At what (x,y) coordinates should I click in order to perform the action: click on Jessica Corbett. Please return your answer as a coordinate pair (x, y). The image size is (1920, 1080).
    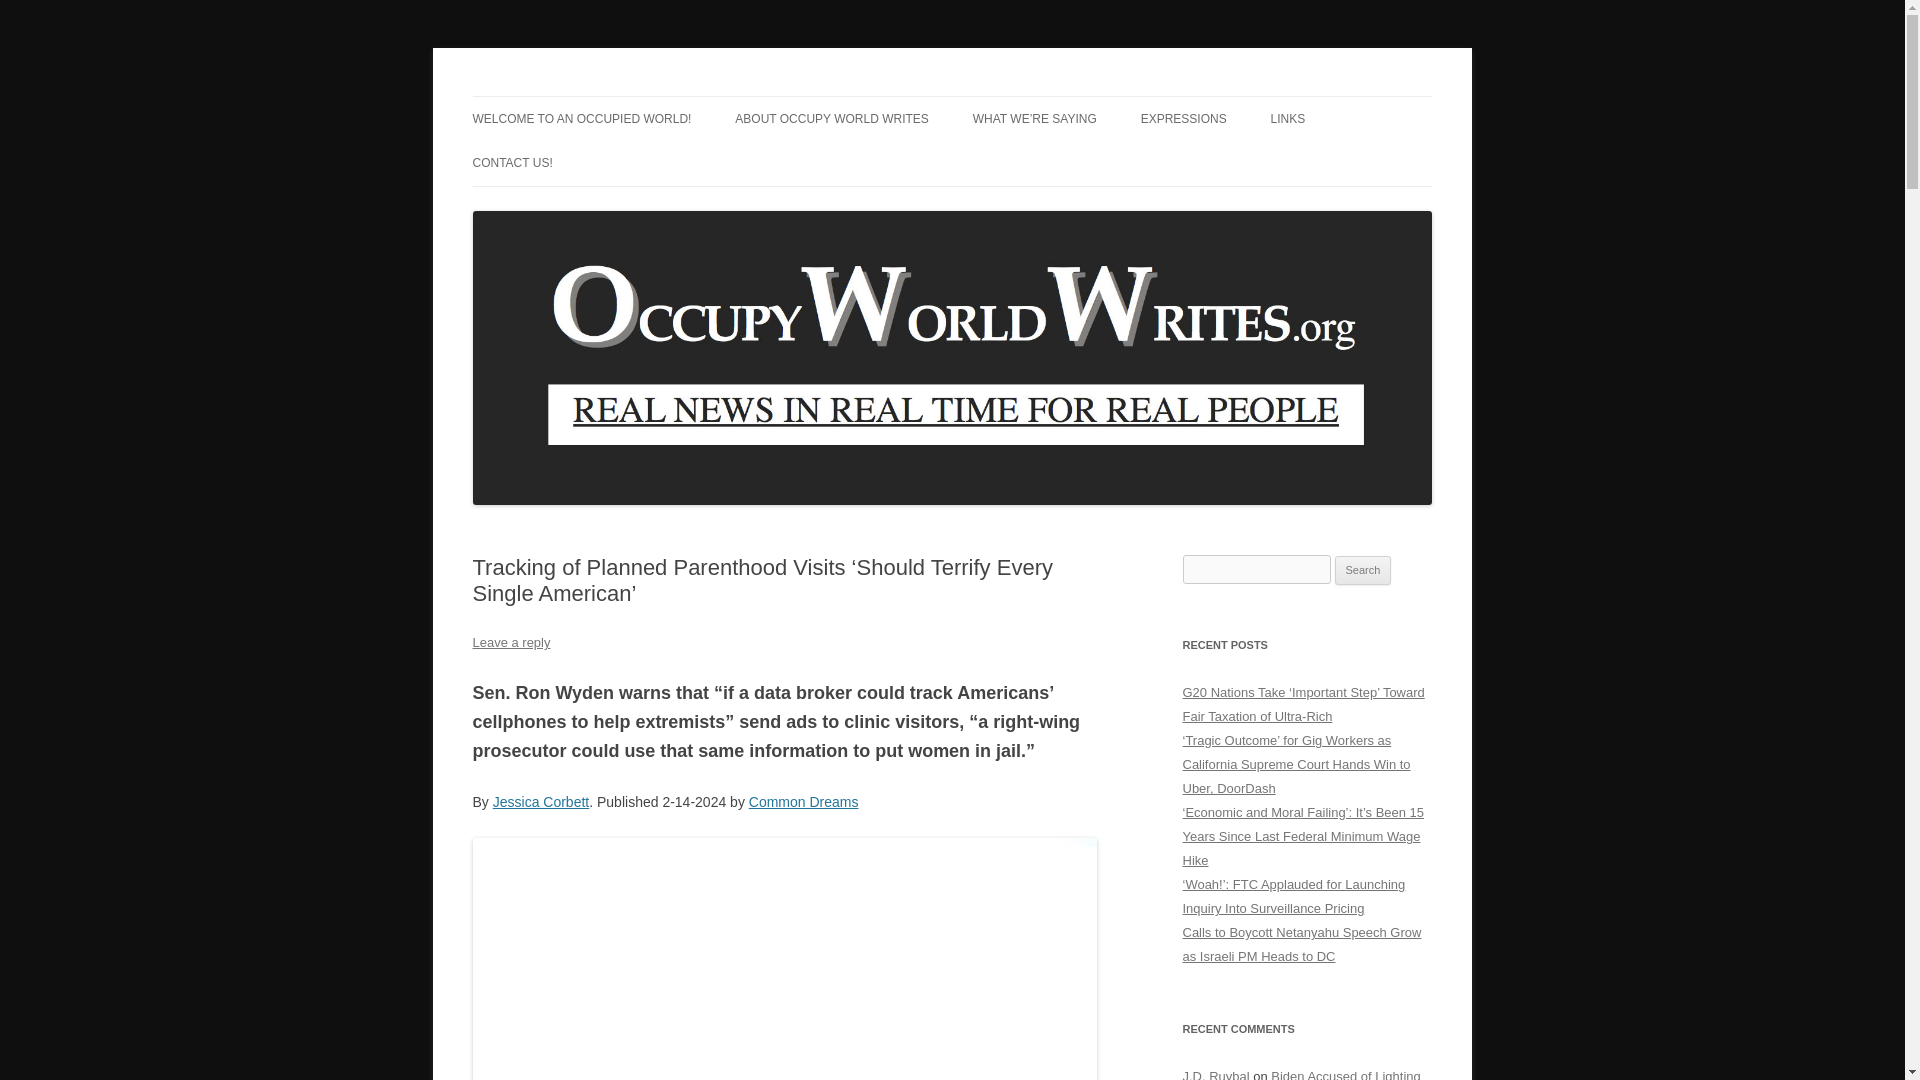
    Looking at the image, I should click on (541, 802).